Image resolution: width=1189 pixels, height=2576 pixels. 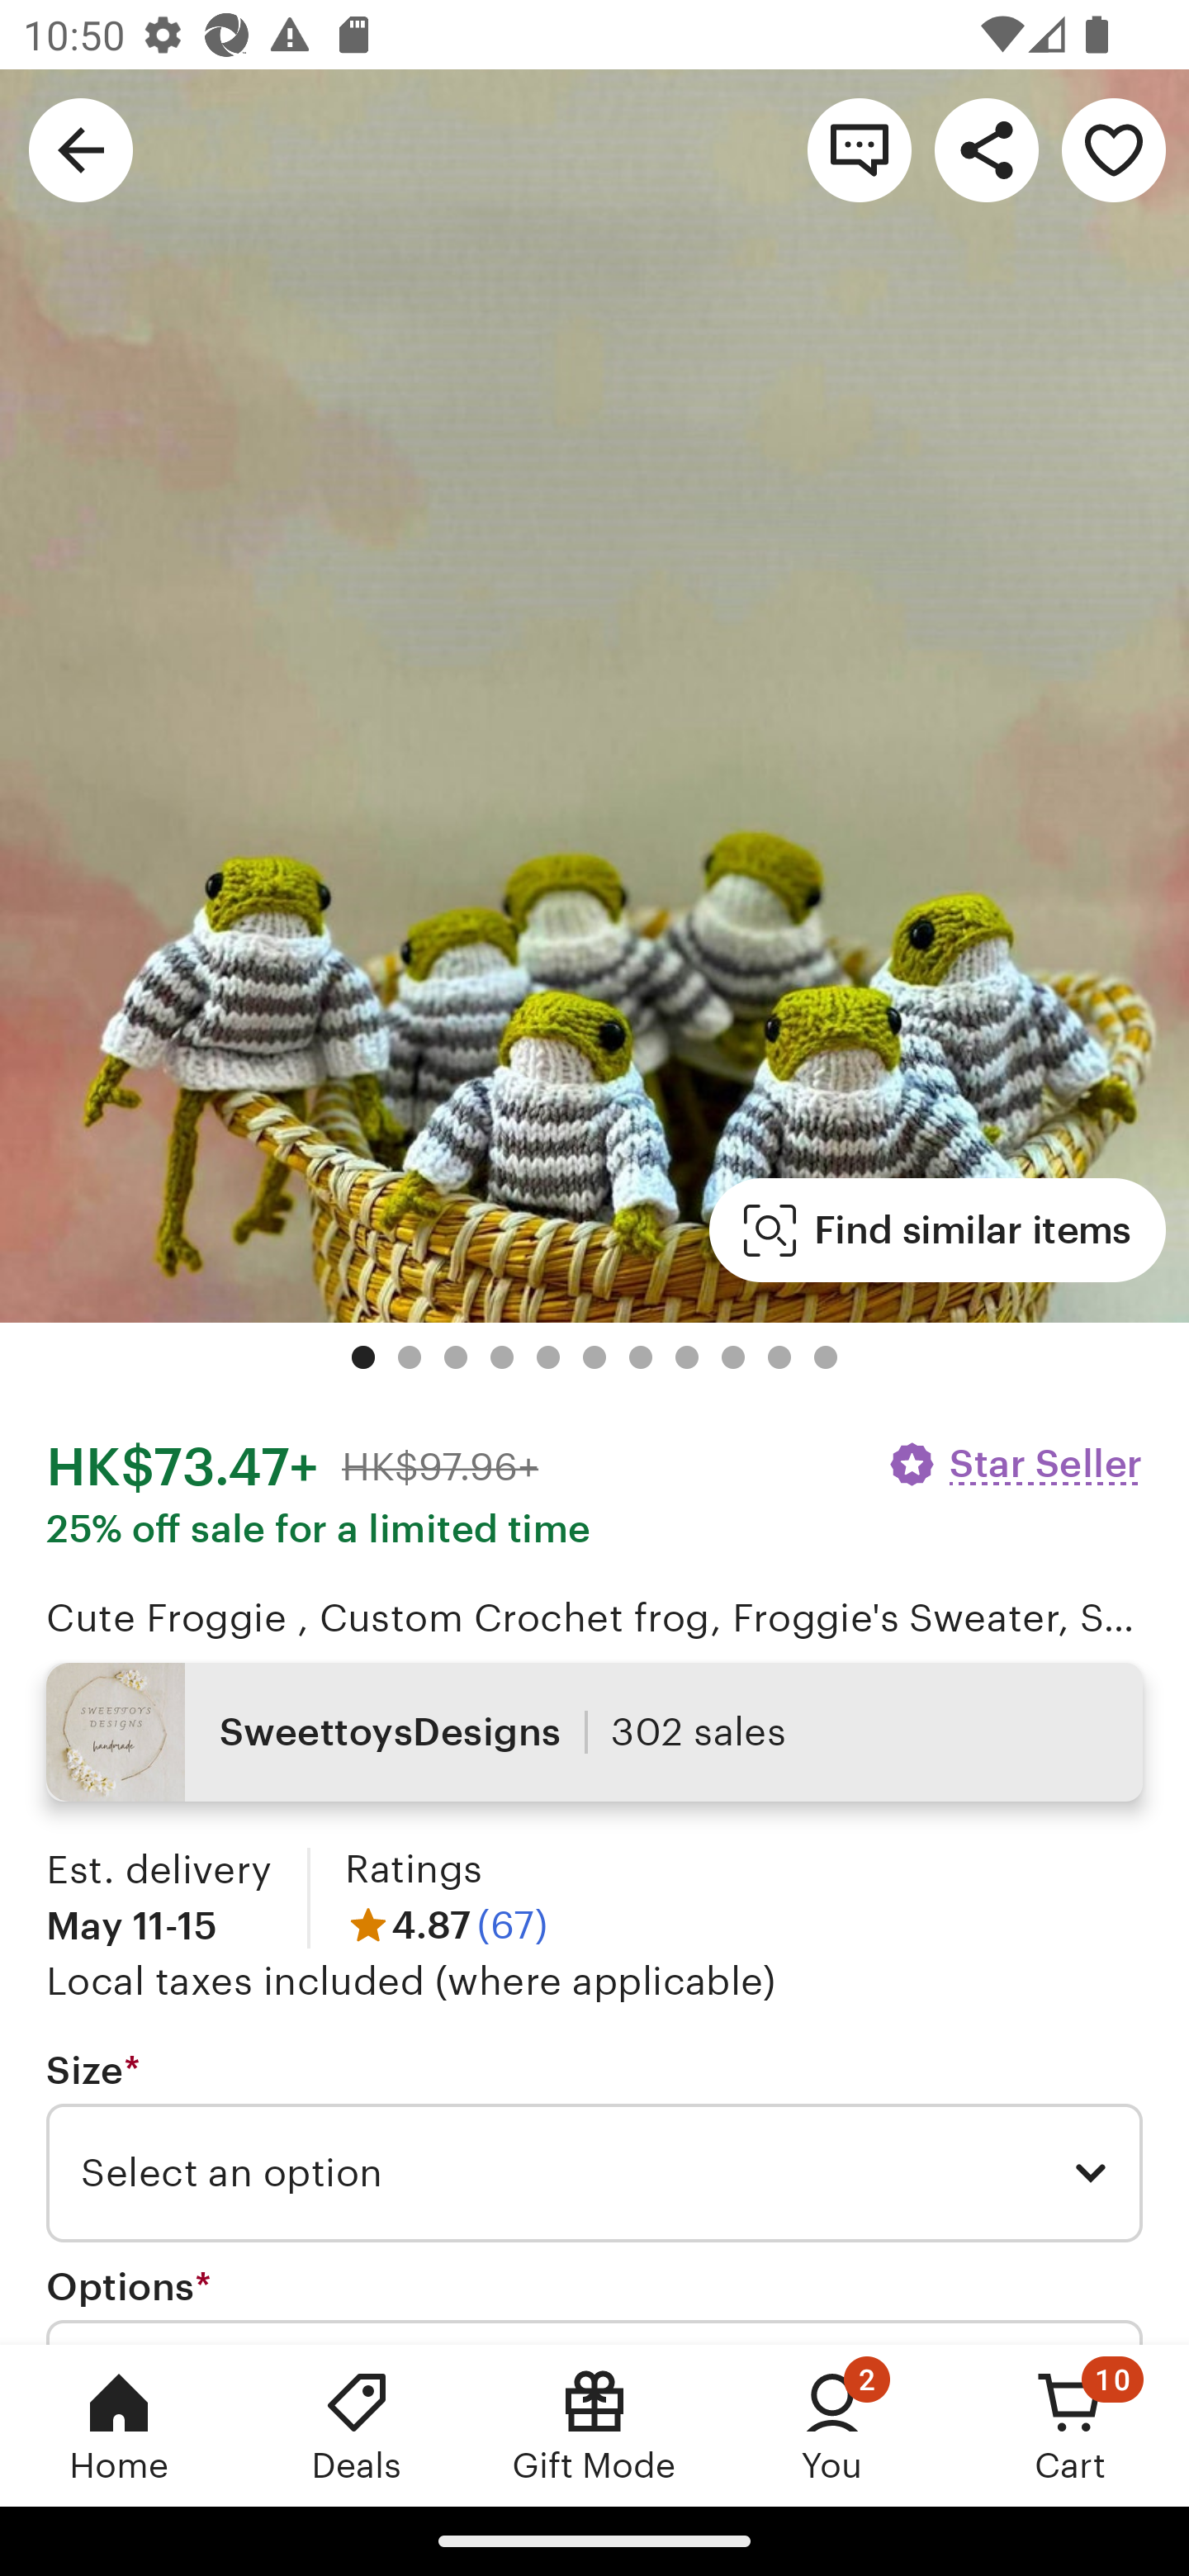 I want to click on Contact shop, so click(x=859, y=149).